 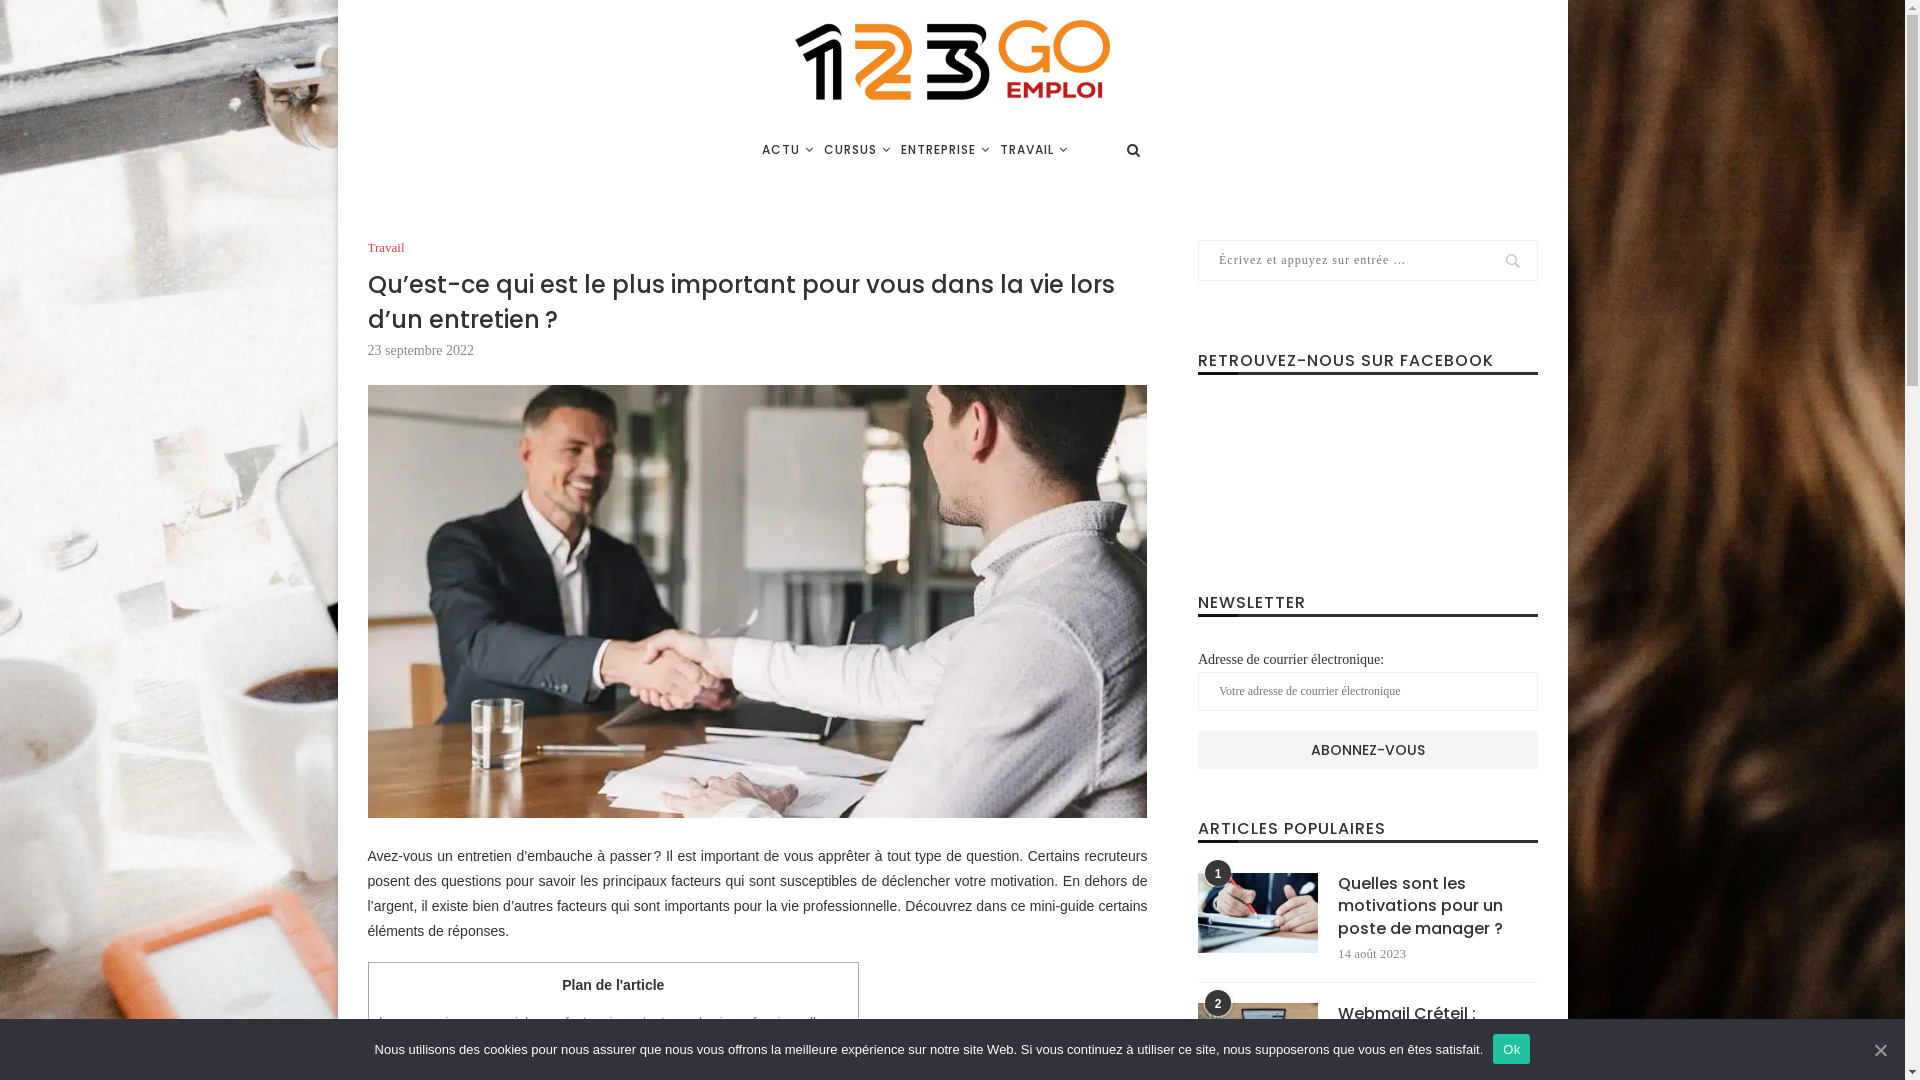 What do you see at coordinates (1368, 750) in the screenshot?
I see `Abonnez-vous` at bounding box center [1368, 750].